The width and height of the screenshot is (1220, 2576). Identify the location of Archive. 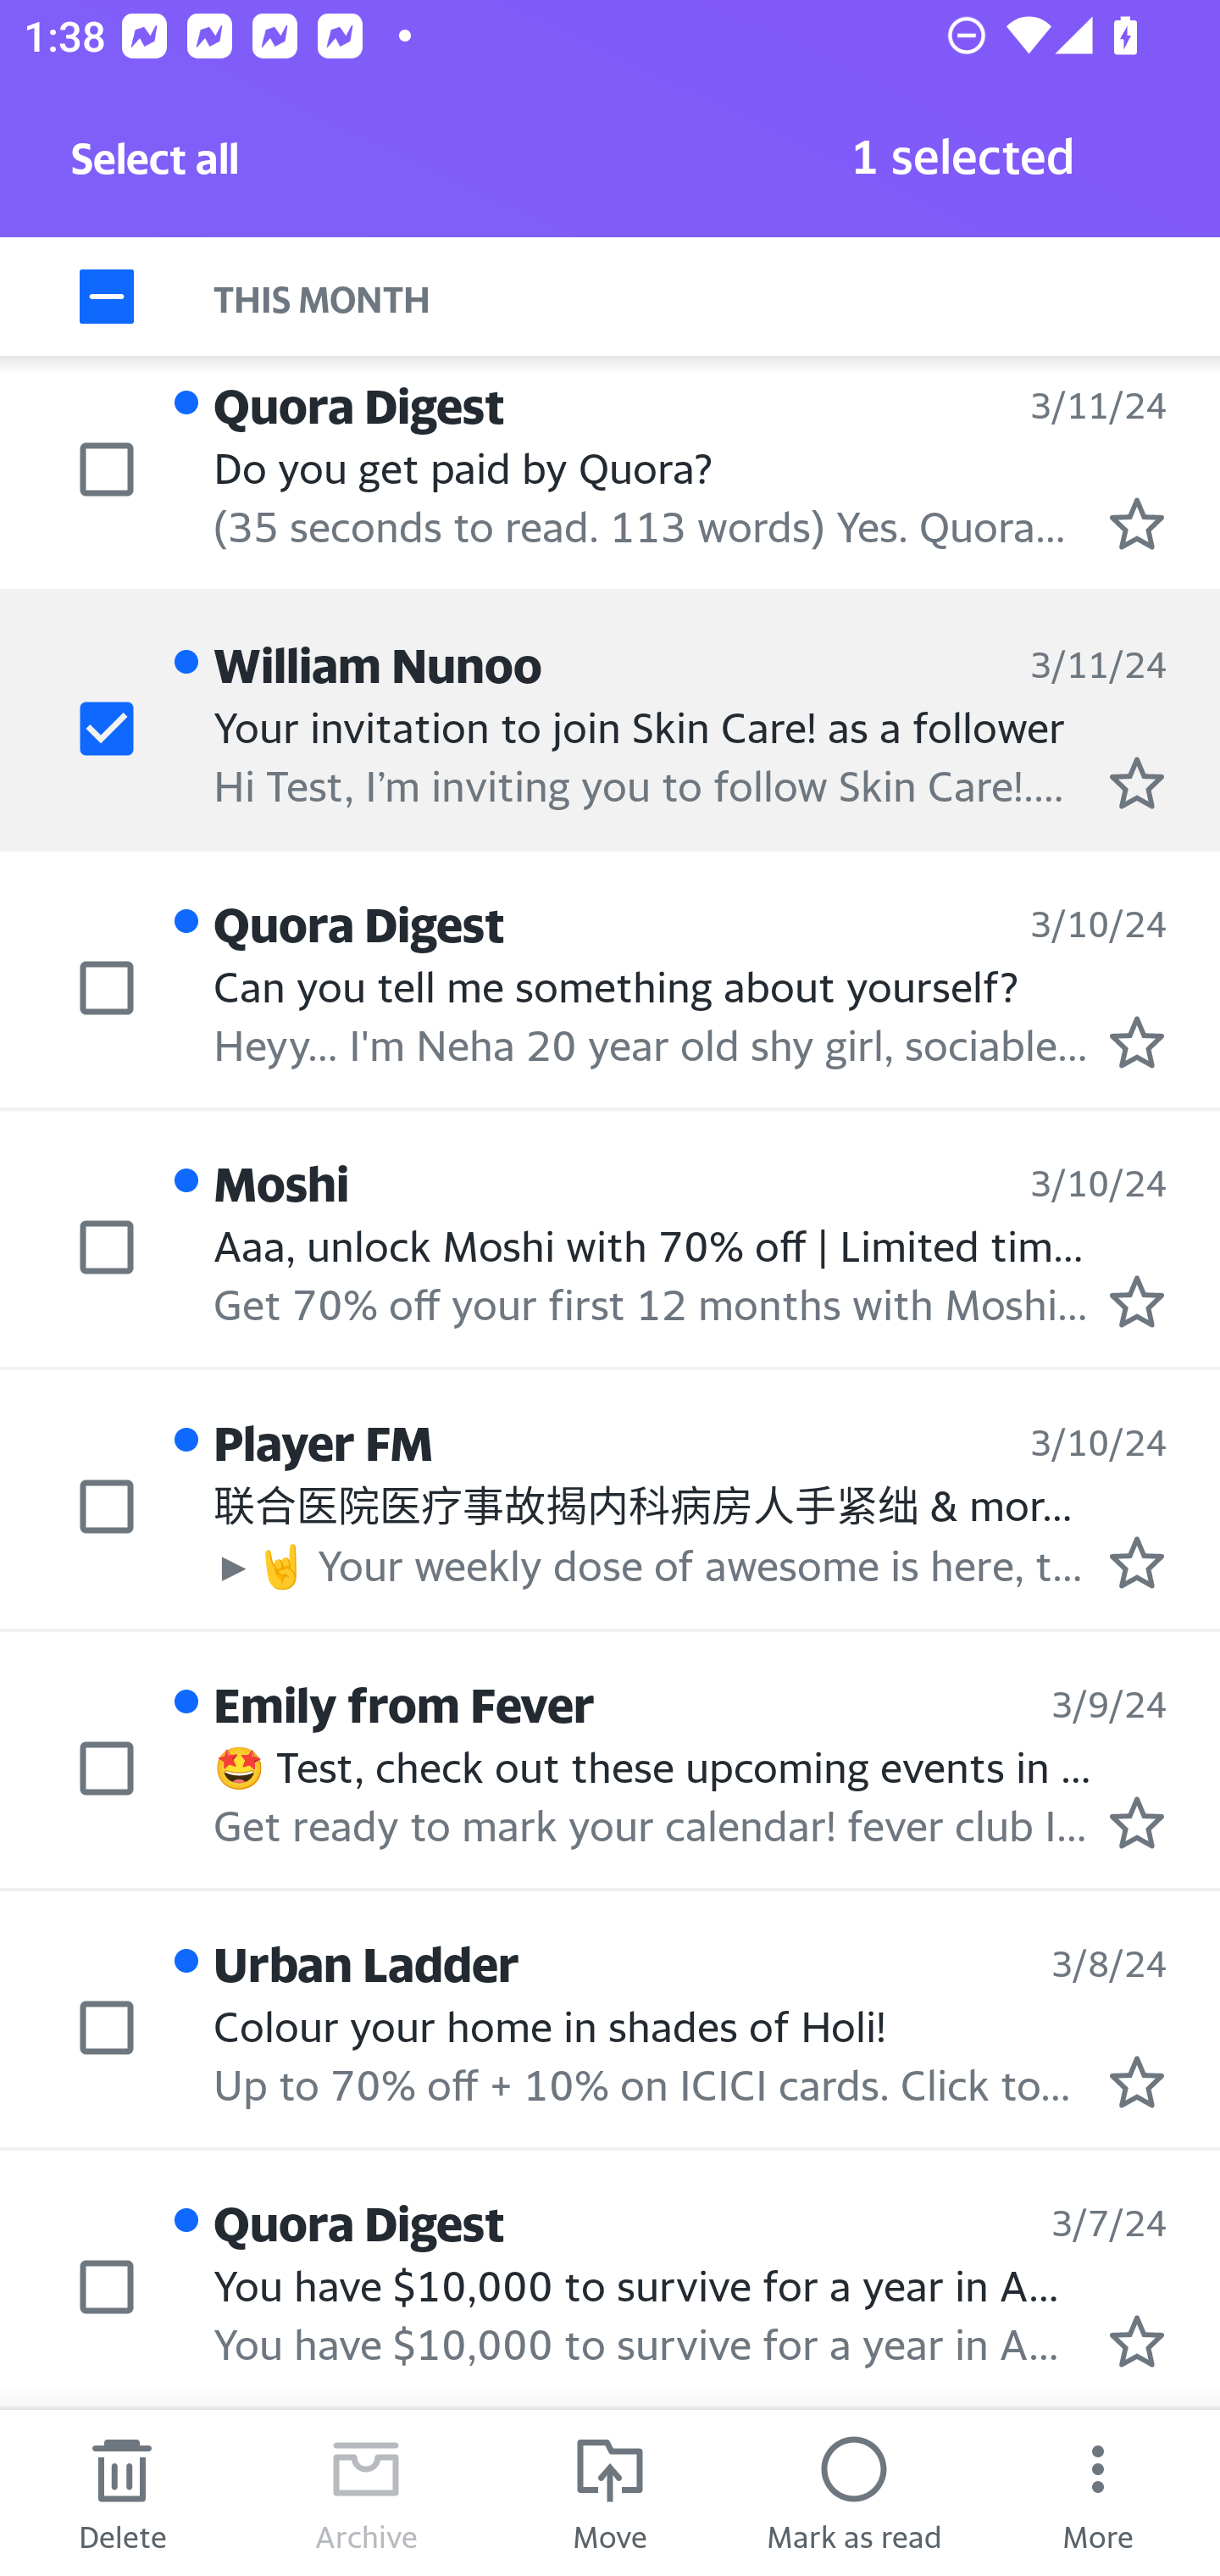
(366, 2493).